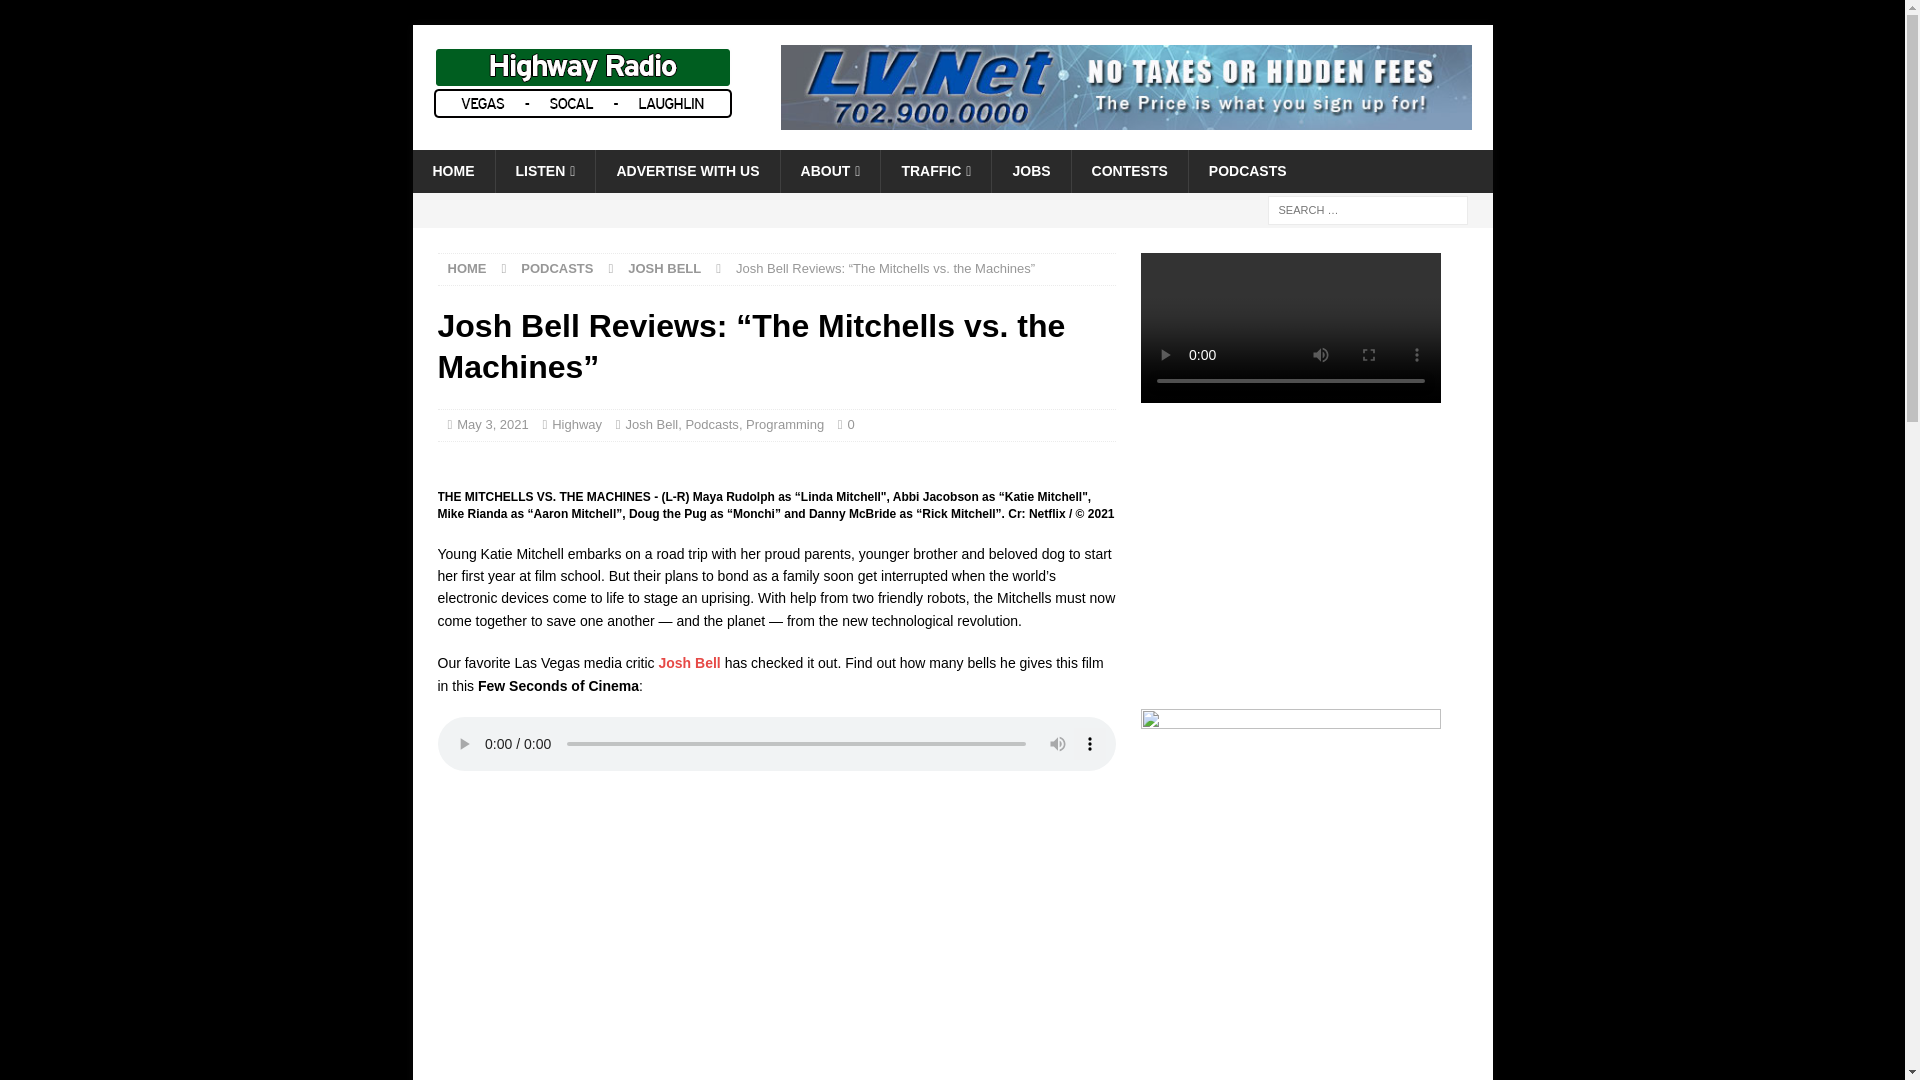 The width and height of the screenshot is (1920, 1080). What do you see at coordinates (934, 171) in the screenshot?
I see `TRAFFIC` at bounding box center [934, 171].